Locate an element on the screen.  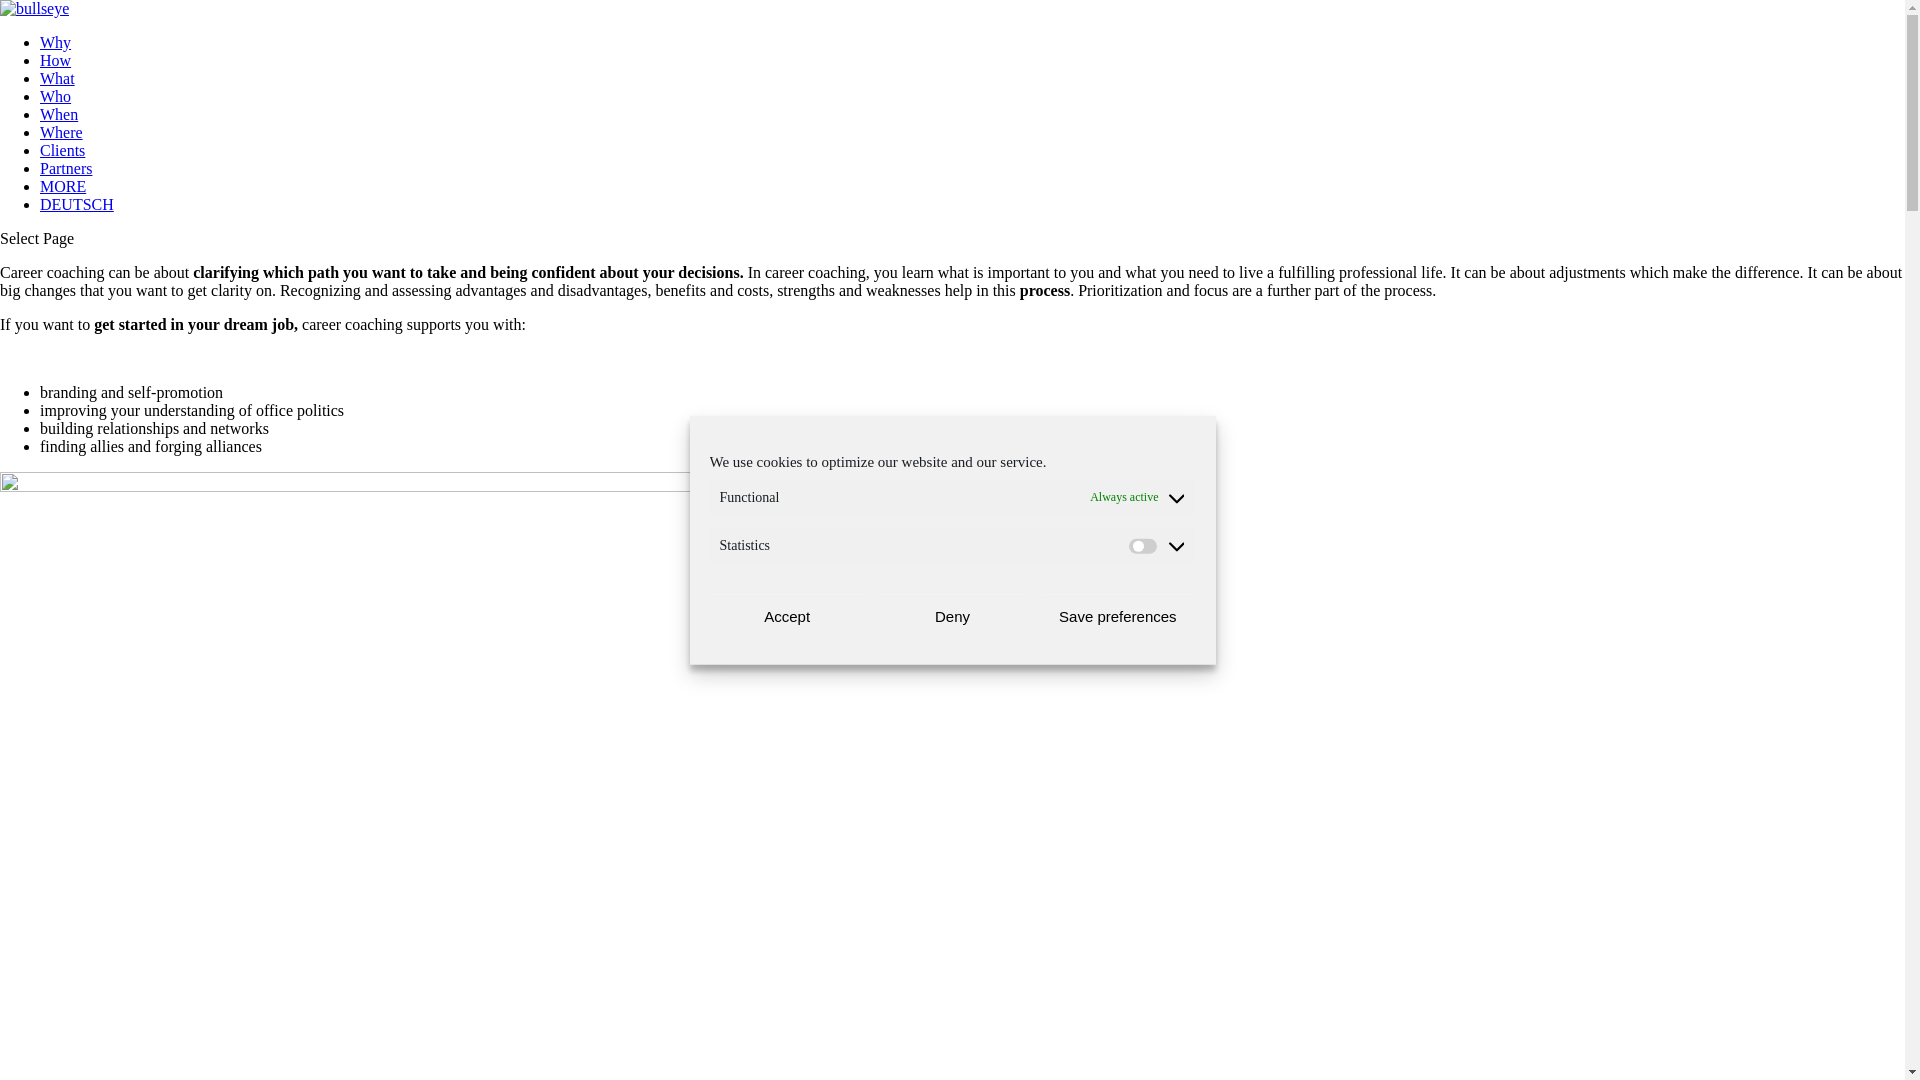
Who is located at coordinates (56, 96).